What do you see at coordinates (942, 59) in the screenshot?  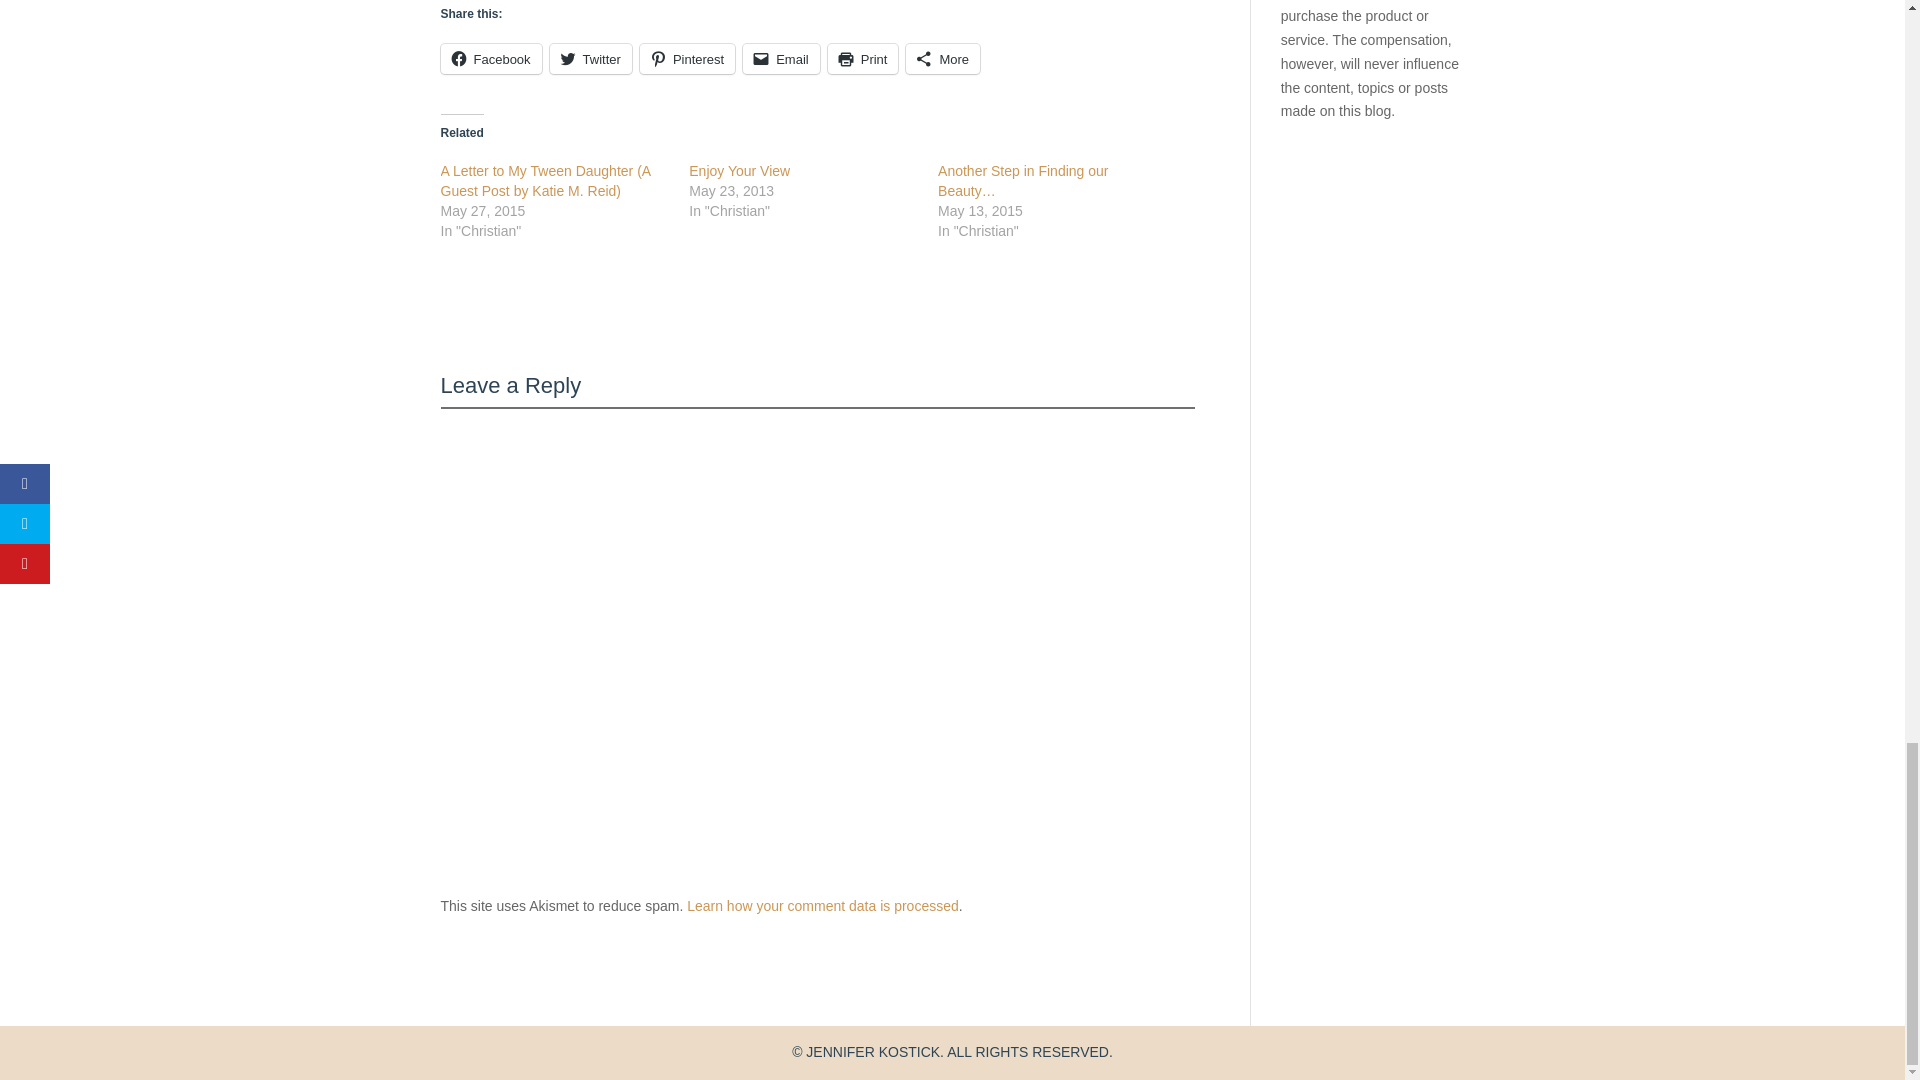 I see `More` at bounding box center [942, 59].